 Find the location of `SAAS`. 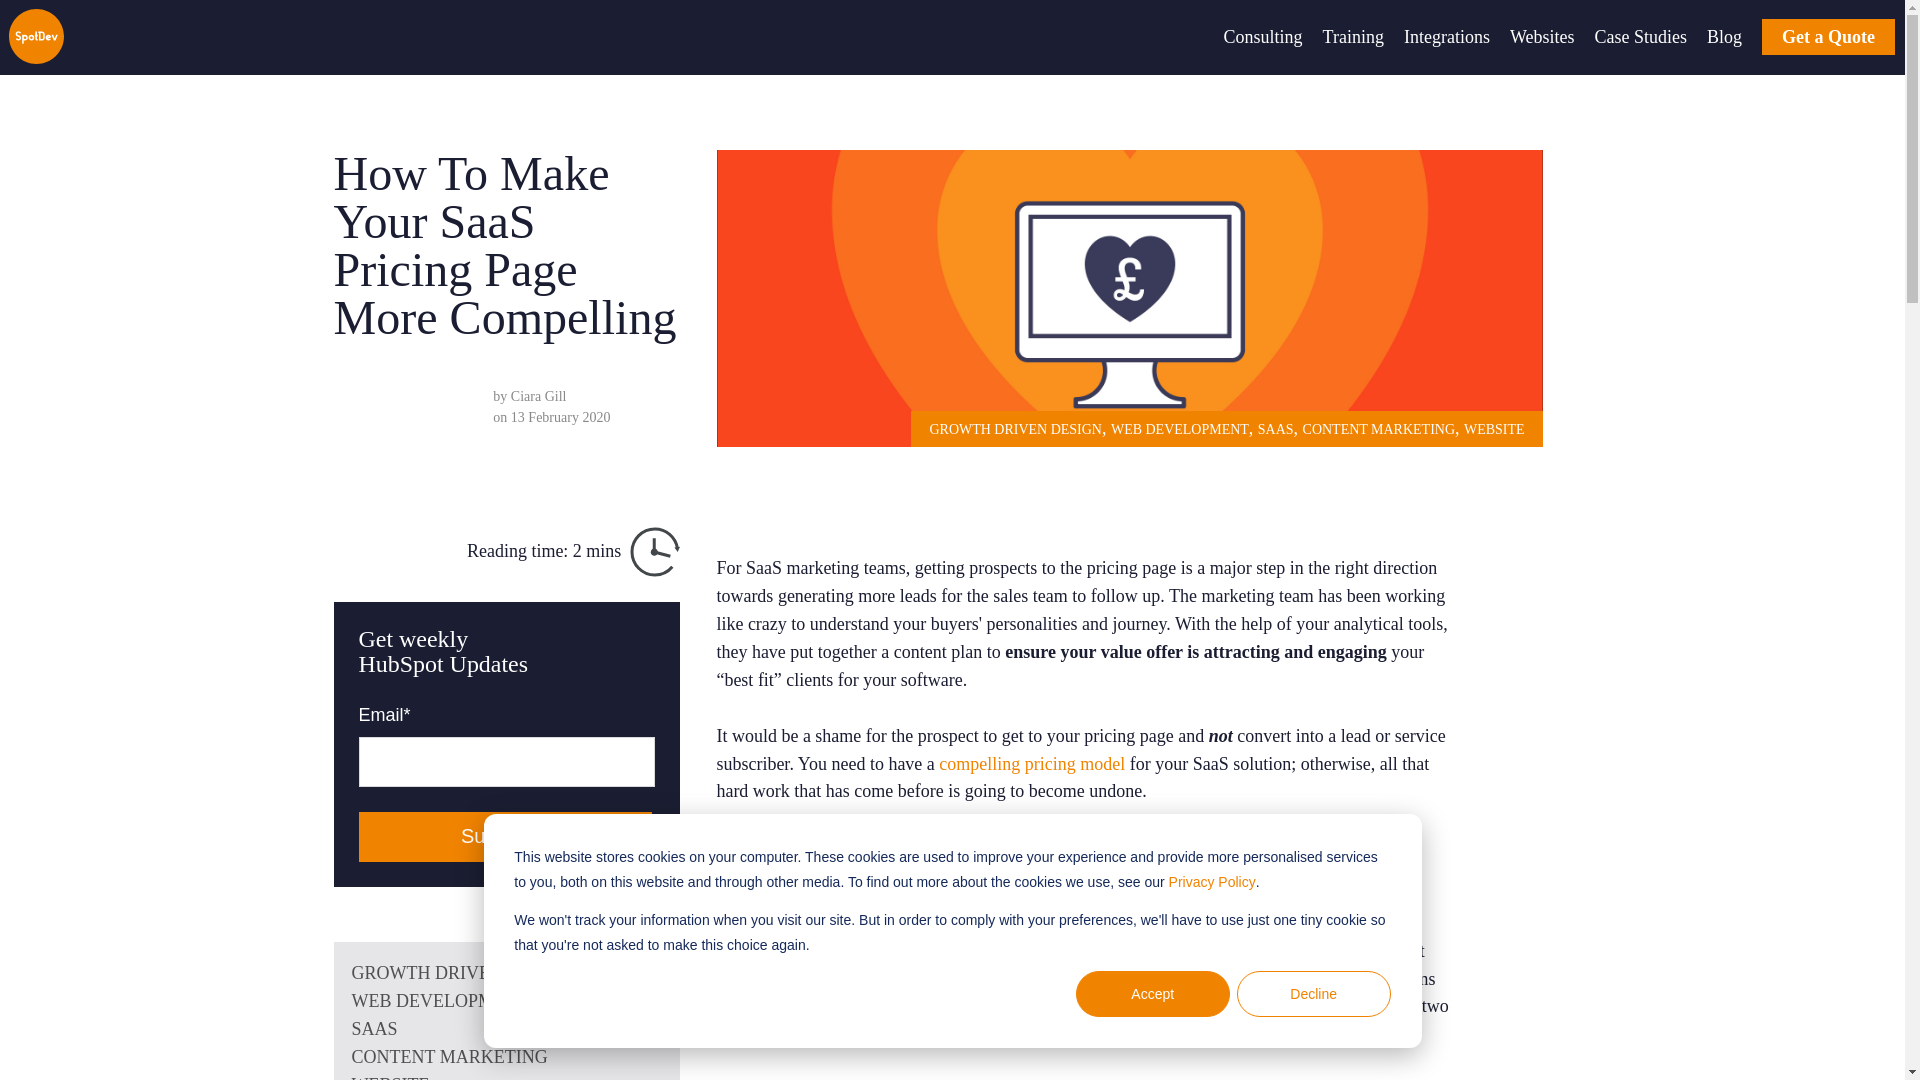

SAAS is located at coordinates (1276, 430).